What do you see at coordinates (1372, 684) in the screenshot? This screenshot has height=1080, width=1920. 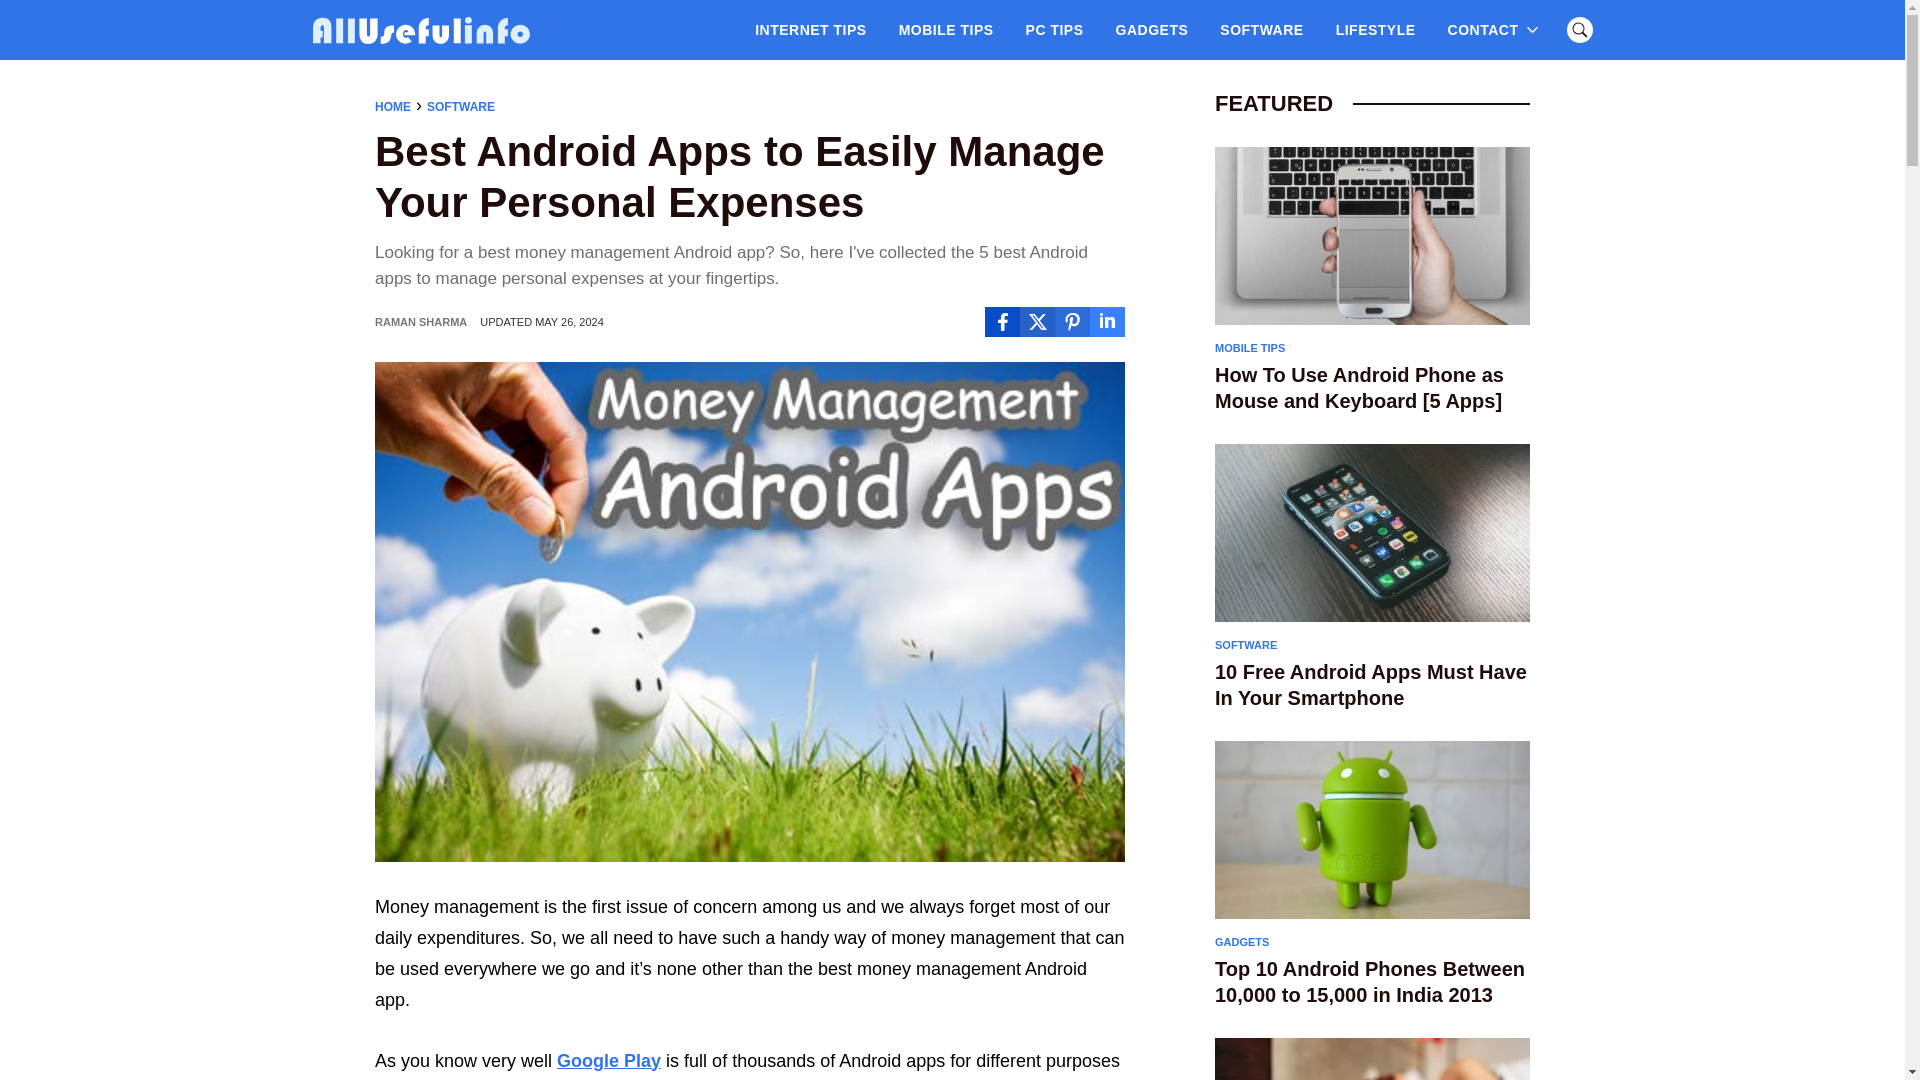 I see `10 Free Android Apps Must Have In Your Smartphone` at bounding box center [1372, 684].